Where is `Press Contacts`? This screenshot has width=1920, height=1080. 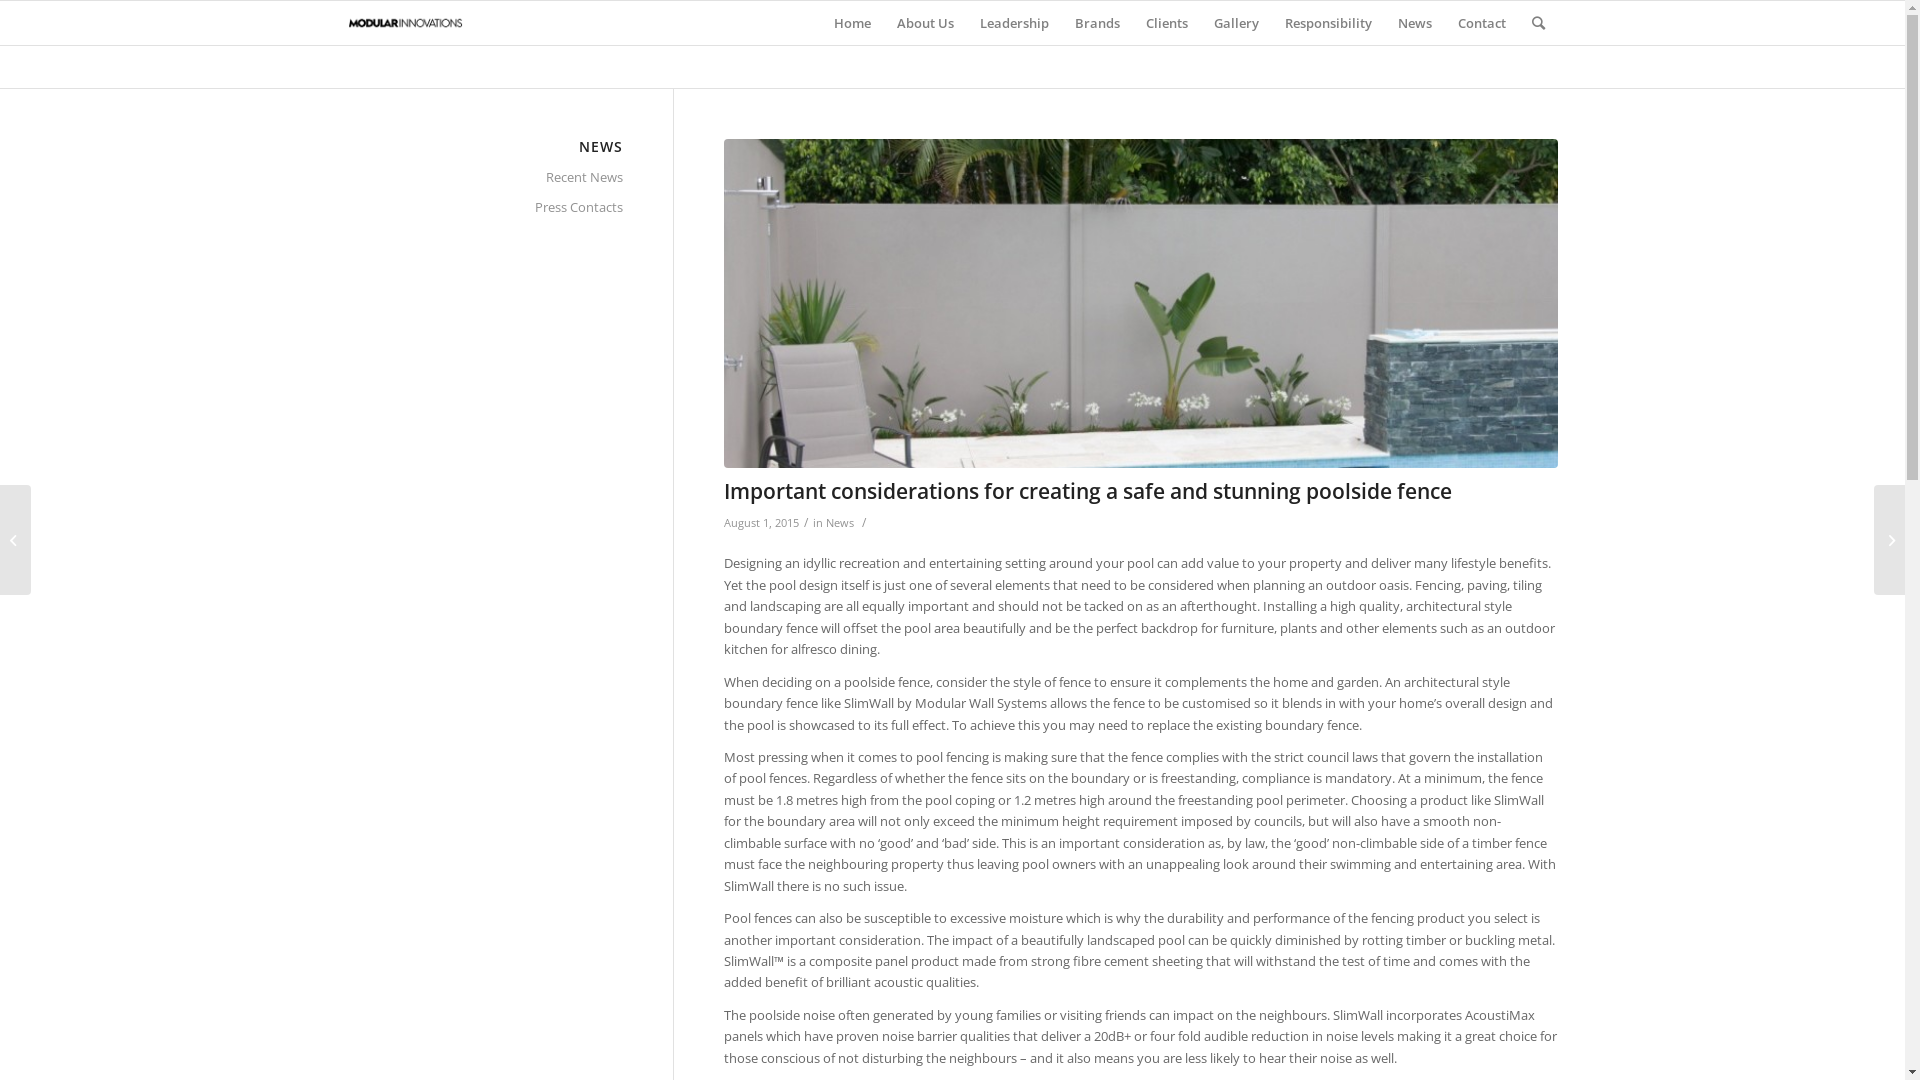
Press Contacts is located at coordinates (486, 208).